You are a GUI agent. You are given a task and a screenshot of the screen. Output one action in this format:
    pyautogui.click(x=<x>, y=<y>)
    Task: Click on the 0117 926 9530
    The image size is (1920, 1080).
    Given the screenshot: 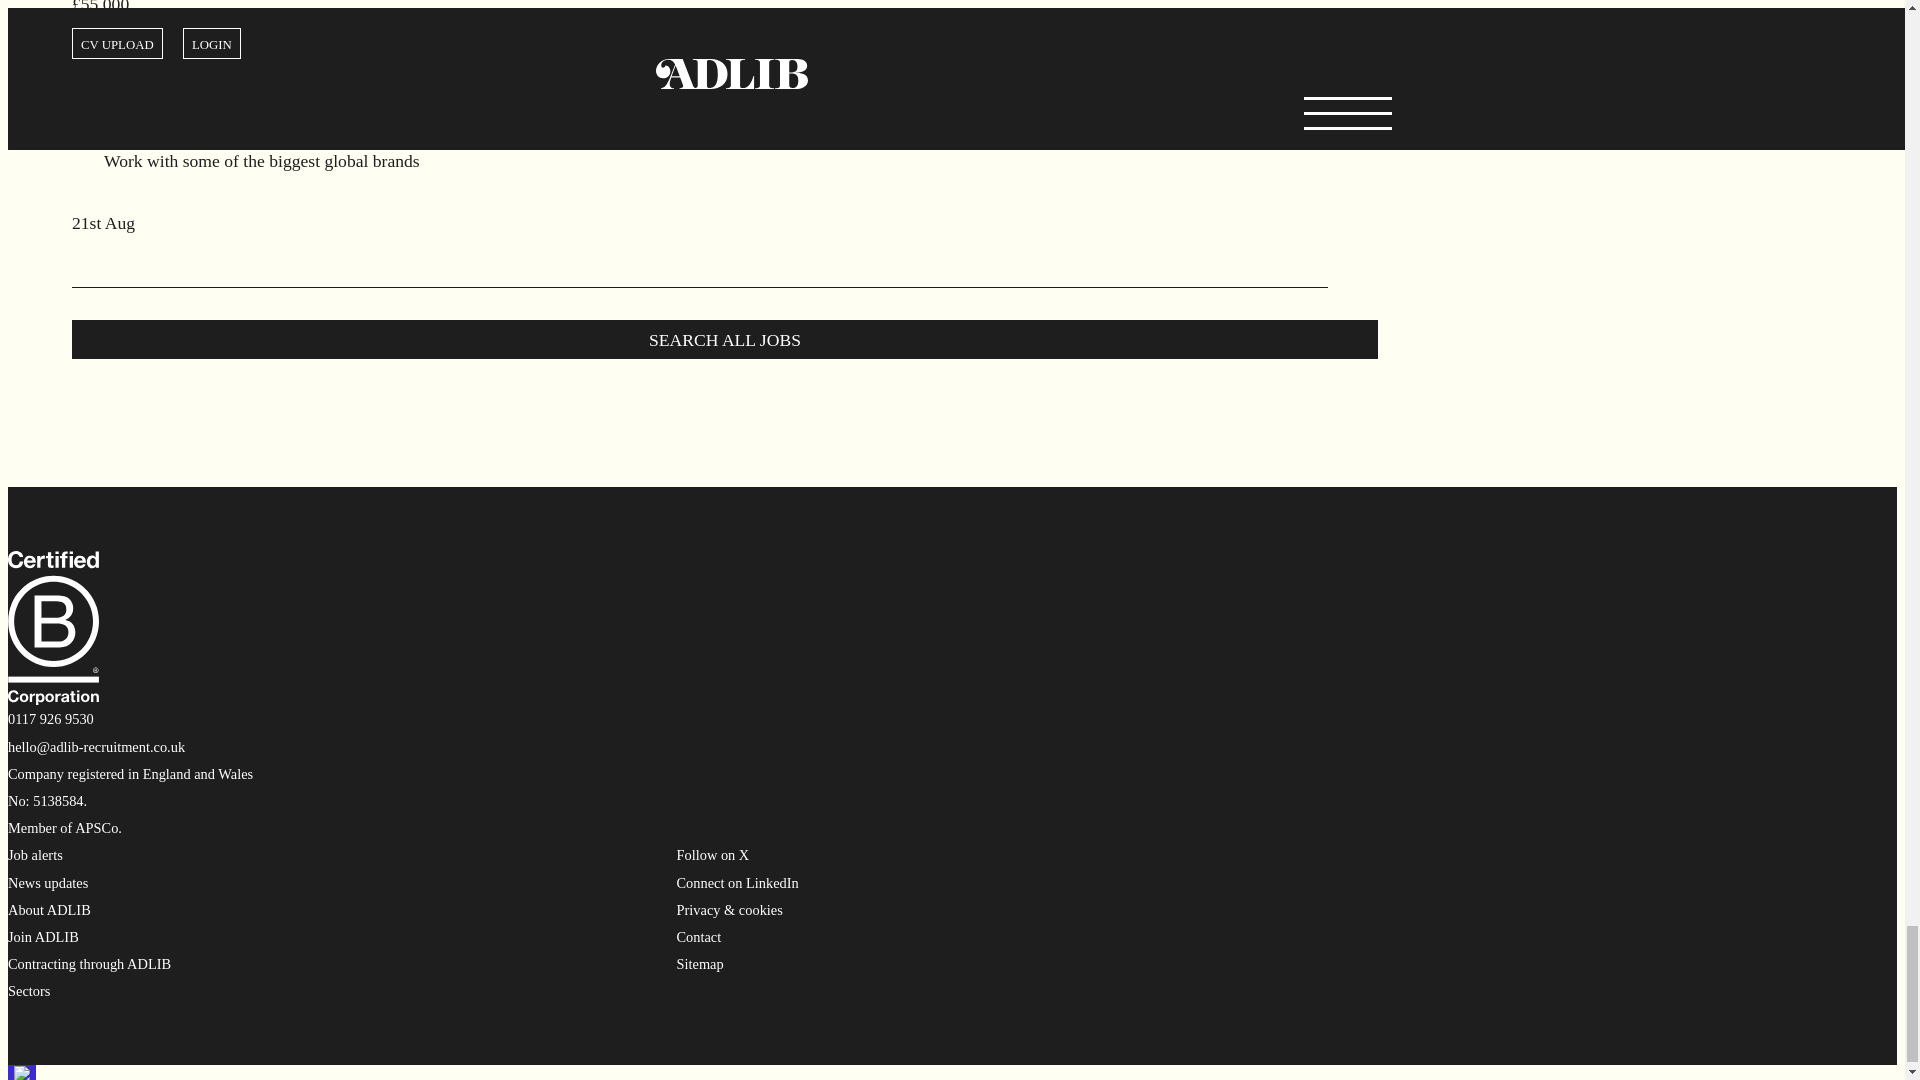 What is the action you would take?
    pyautogui.click(x=50, y=718)
    